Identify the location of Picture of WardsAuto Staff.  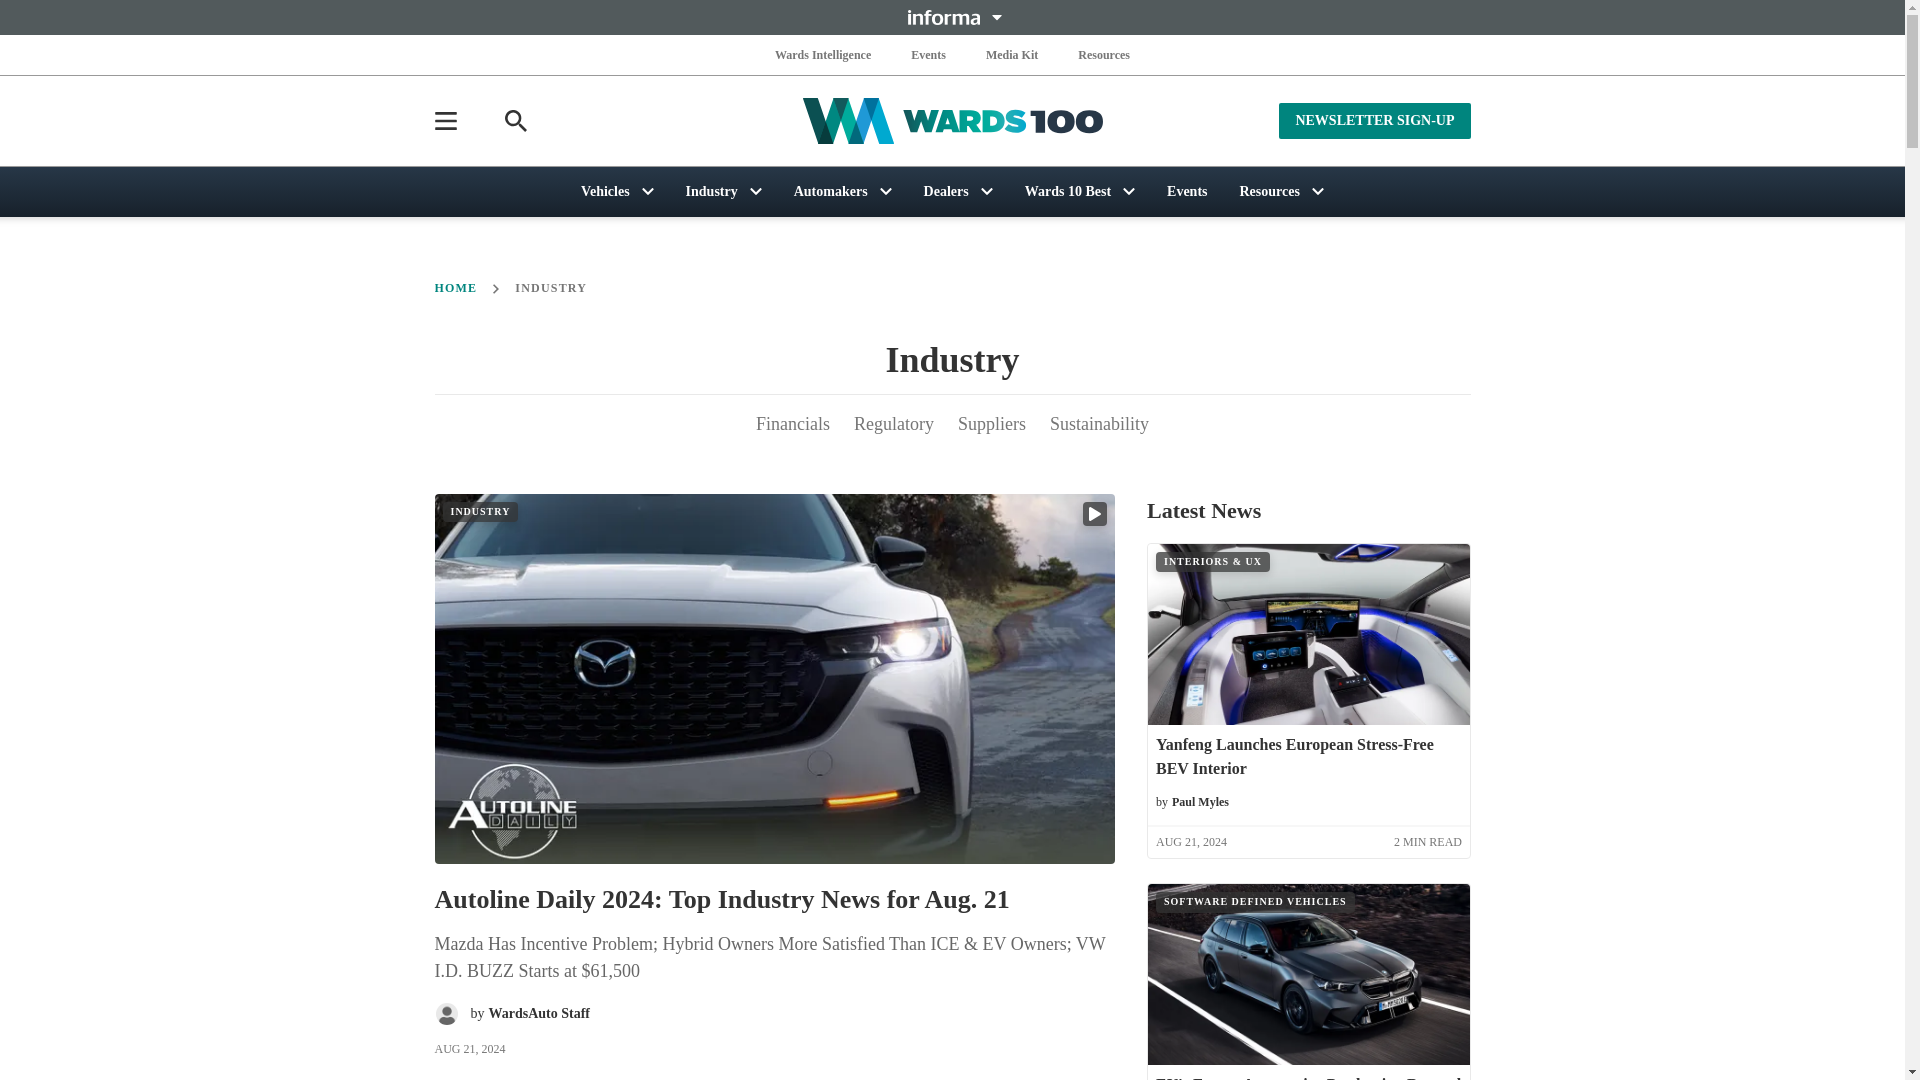
(446, 1014).